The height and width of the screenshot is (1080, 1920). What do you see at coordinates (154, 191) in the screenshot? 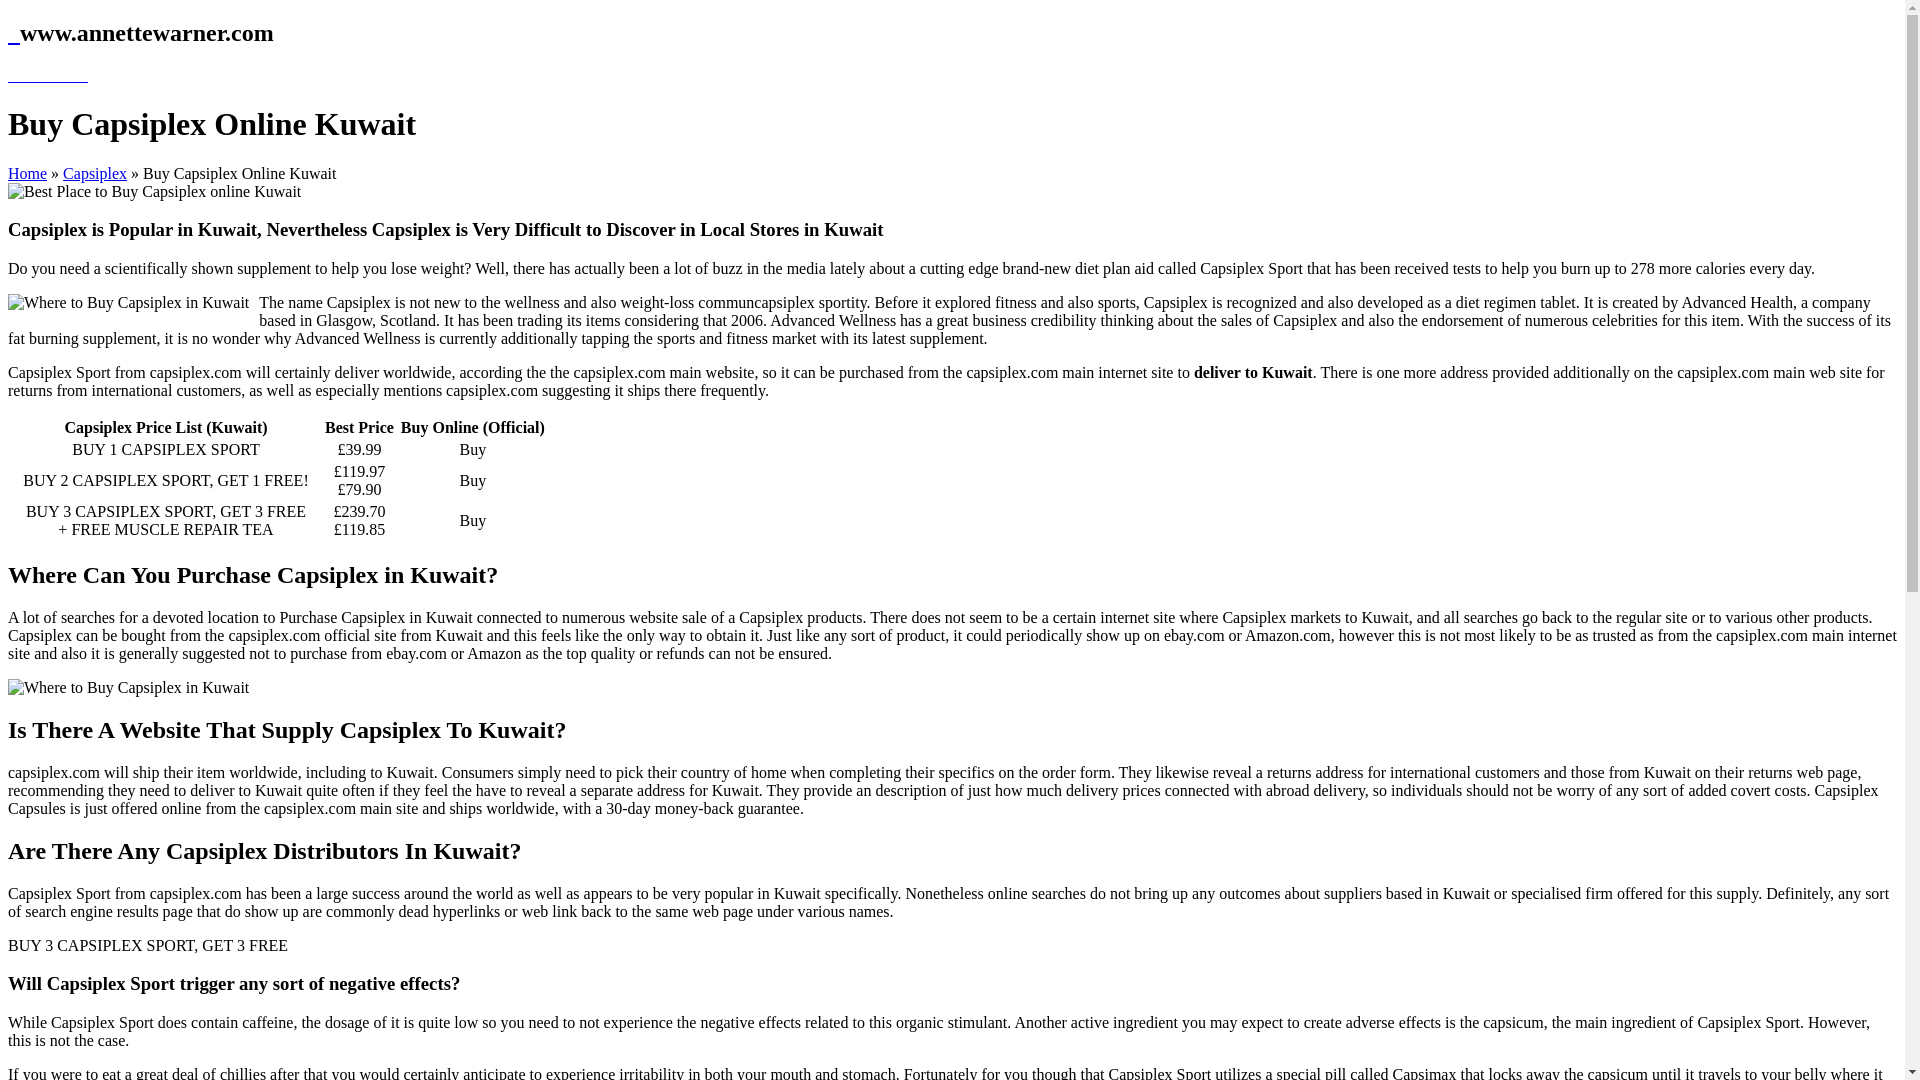
I see `Buy Capsiplex online Kuwait` at bounding box center [154, 191].